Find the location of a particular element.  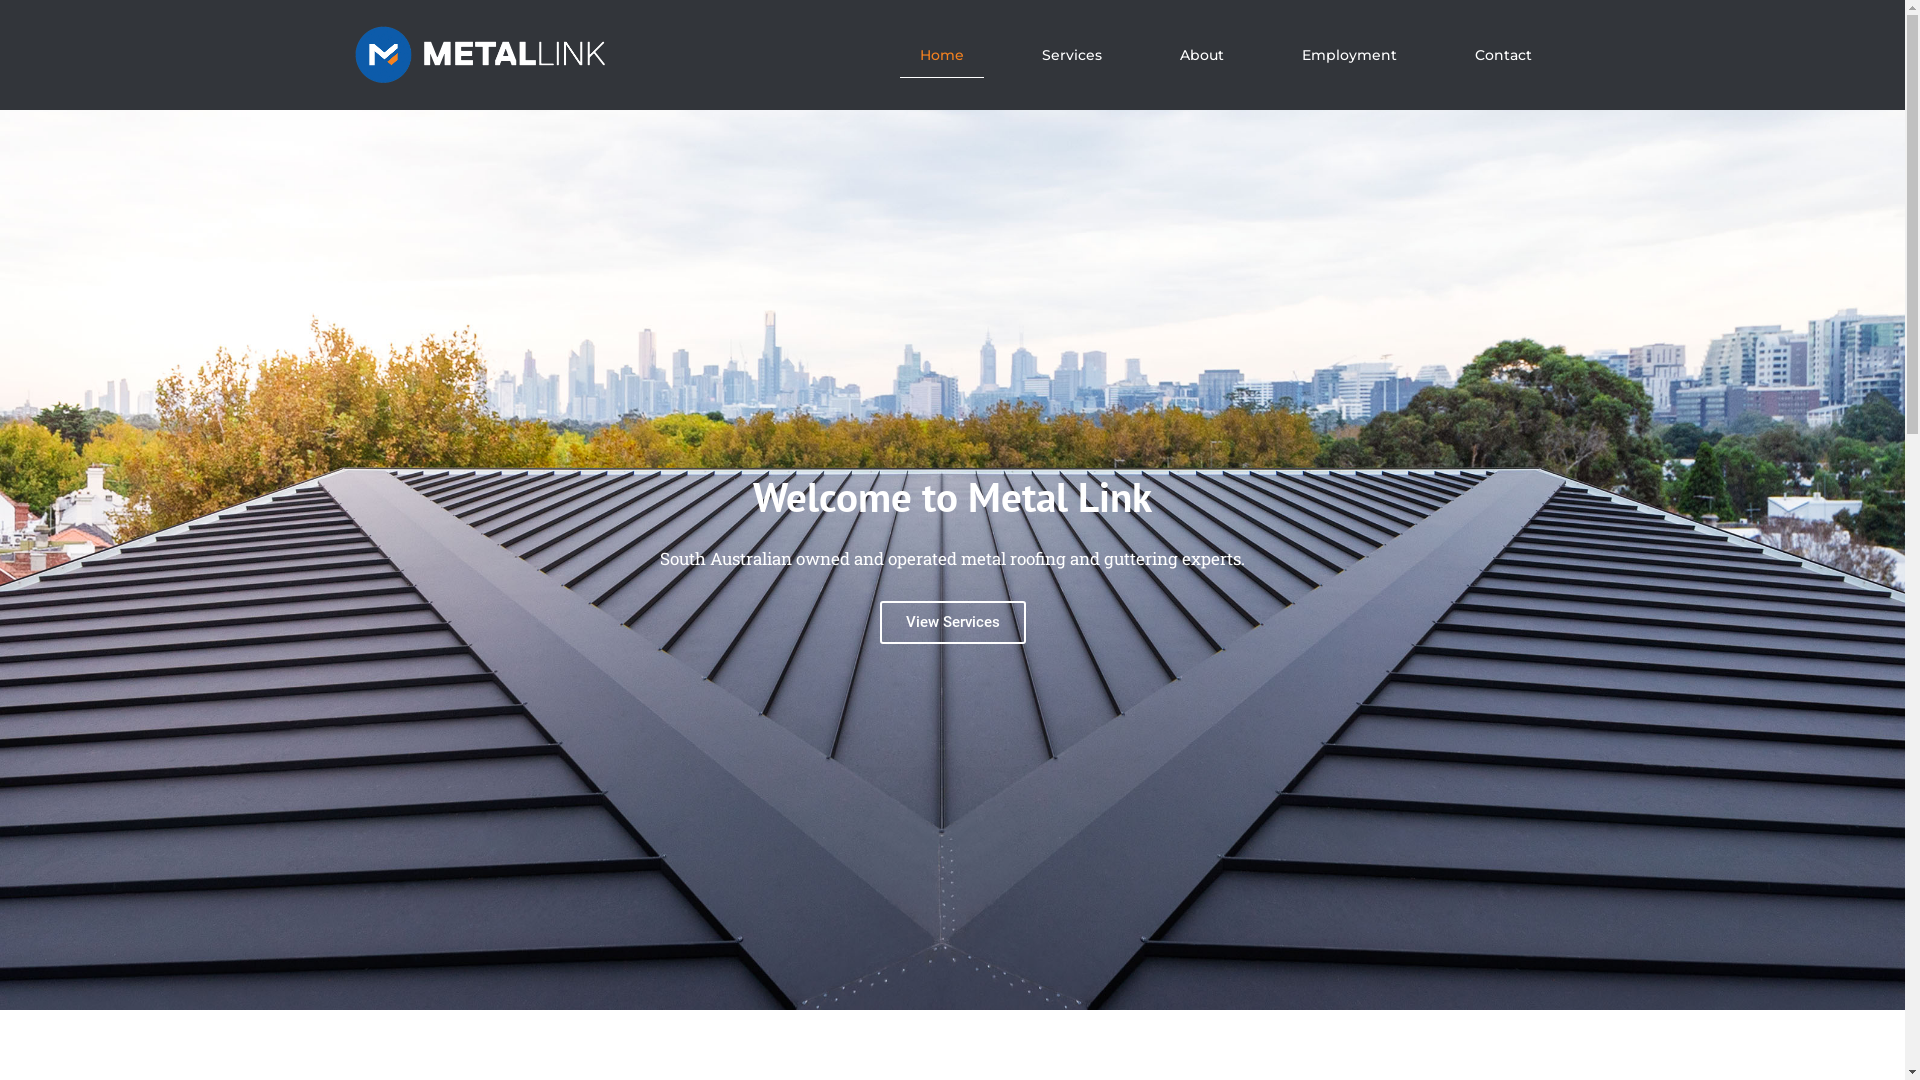

Employment is located at coordinates (1350, 54).